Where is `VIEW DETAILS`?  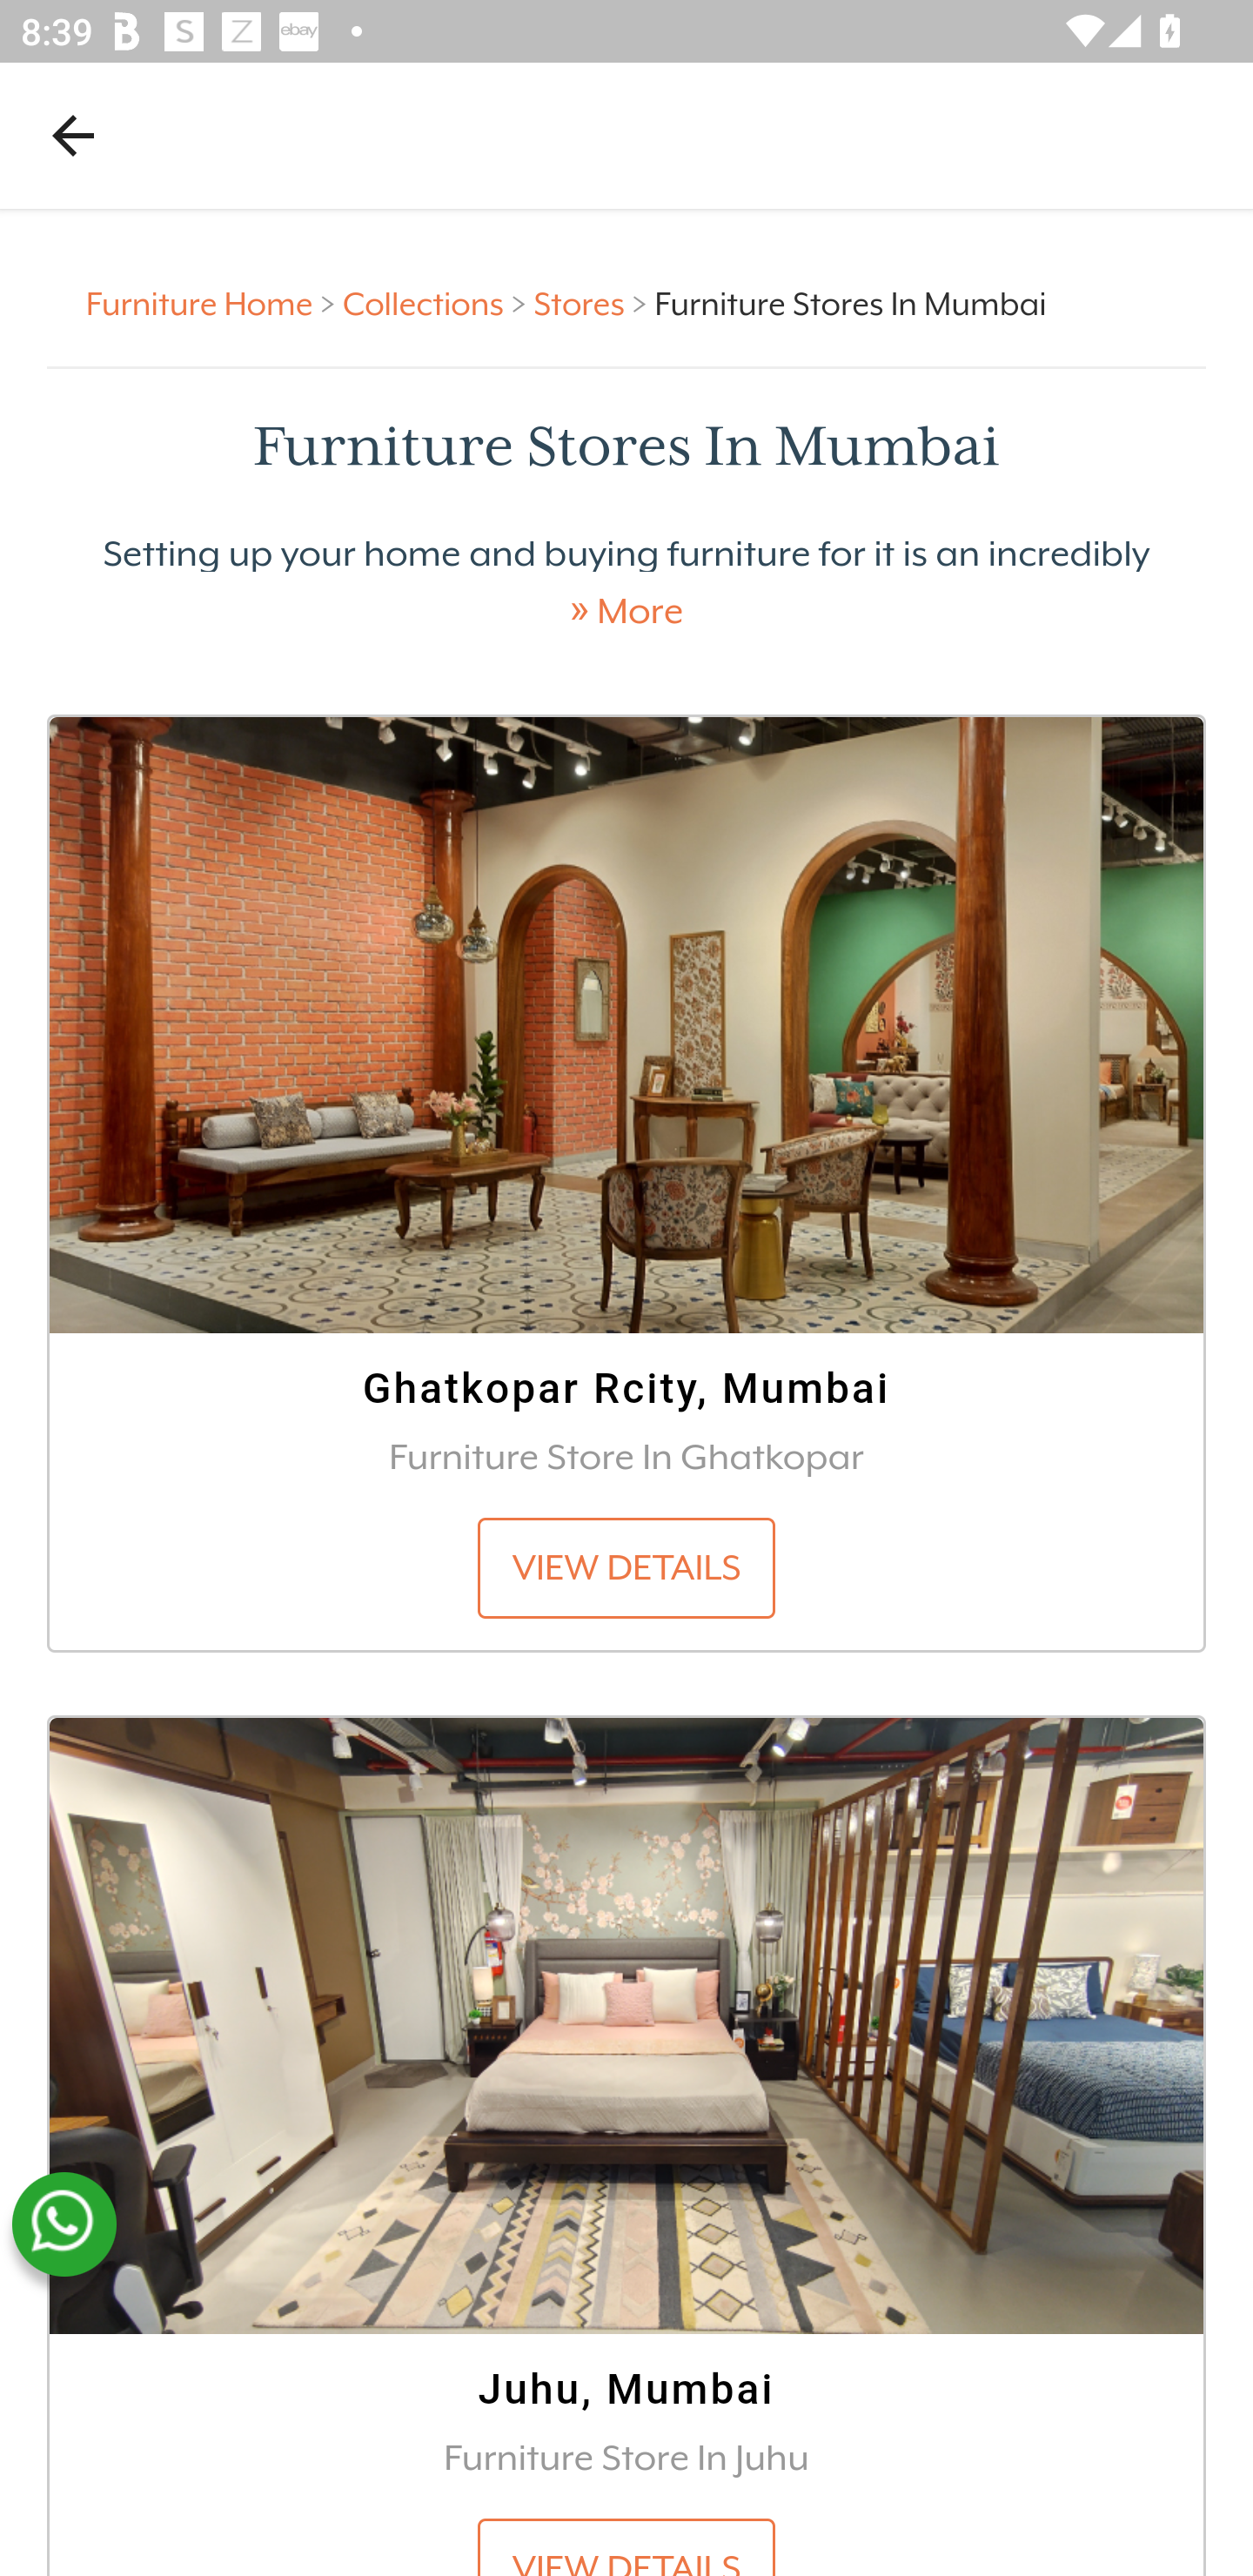
VIEW DETAILS is located at coordinates (626, 2546).